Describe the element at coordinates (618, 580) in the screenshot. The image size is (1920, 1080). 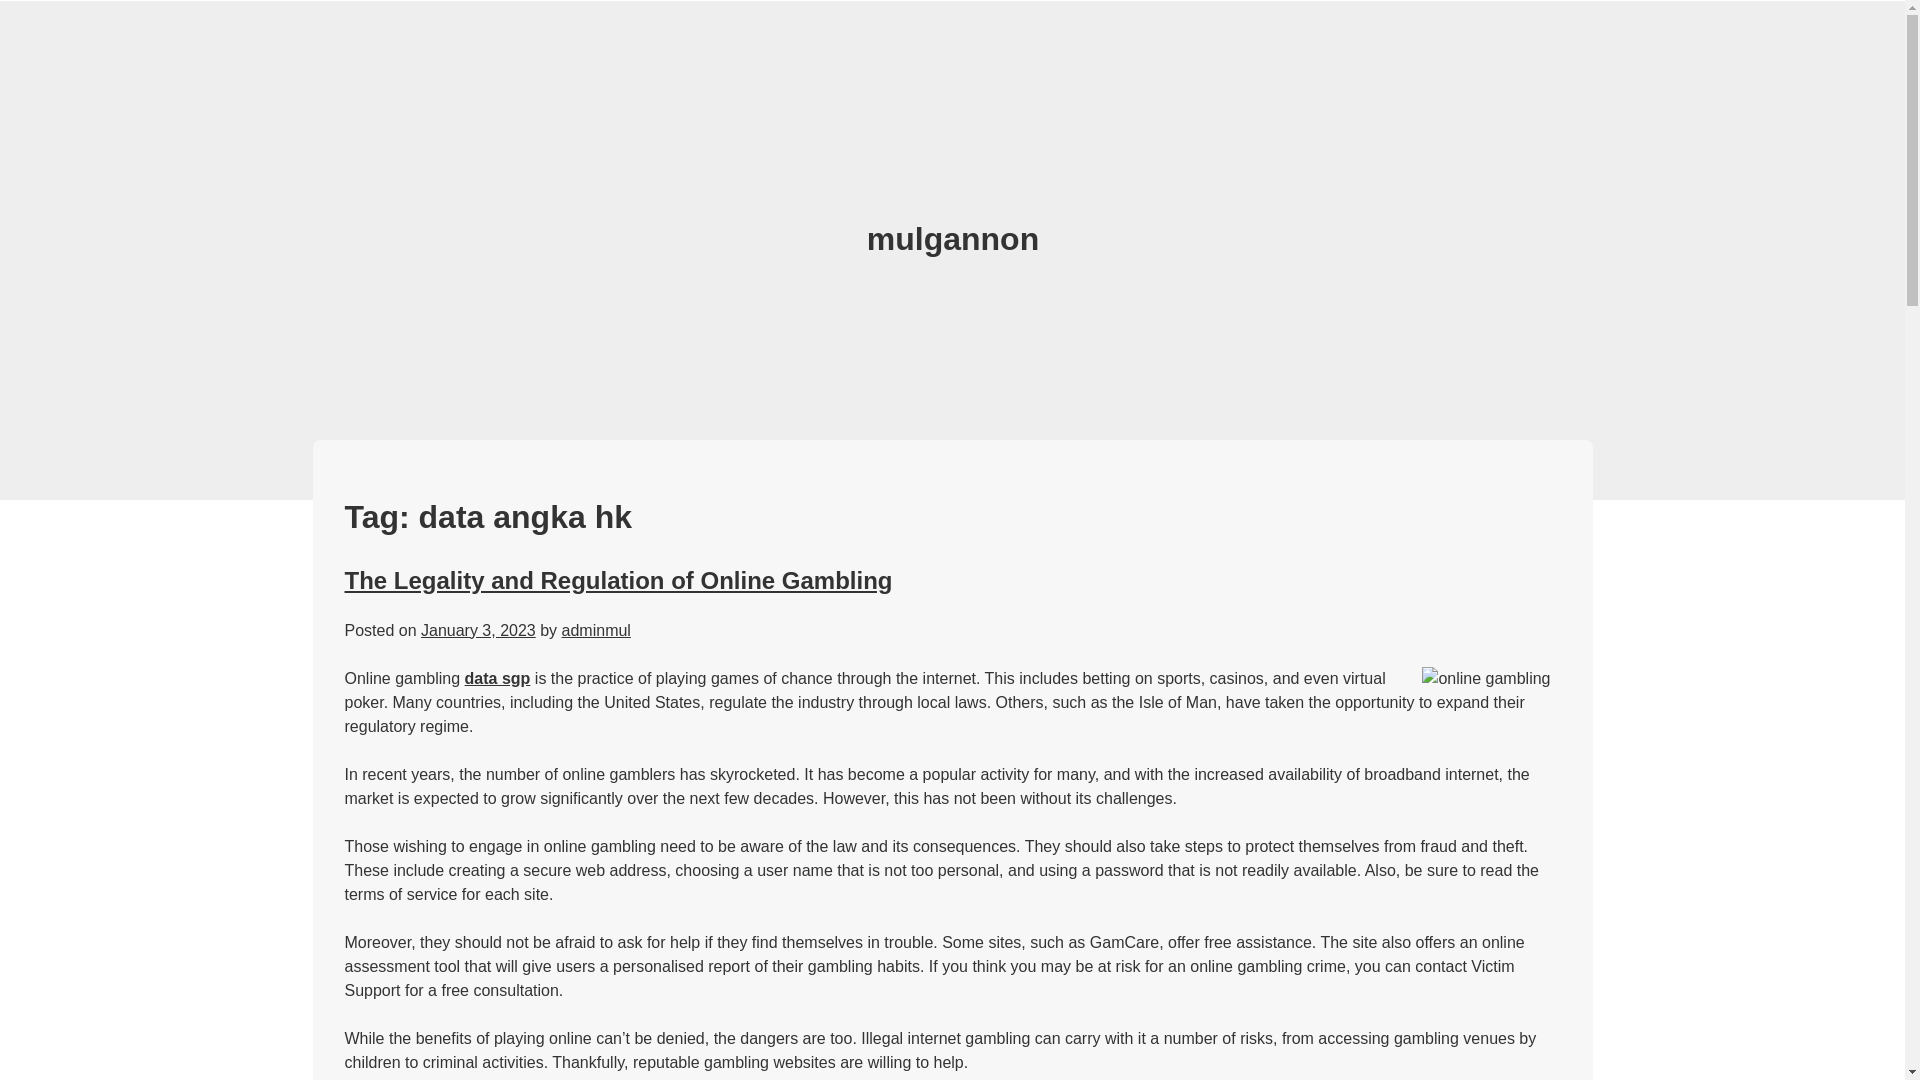
I see `The Legality and Regulation of Online Gambling` at that location.